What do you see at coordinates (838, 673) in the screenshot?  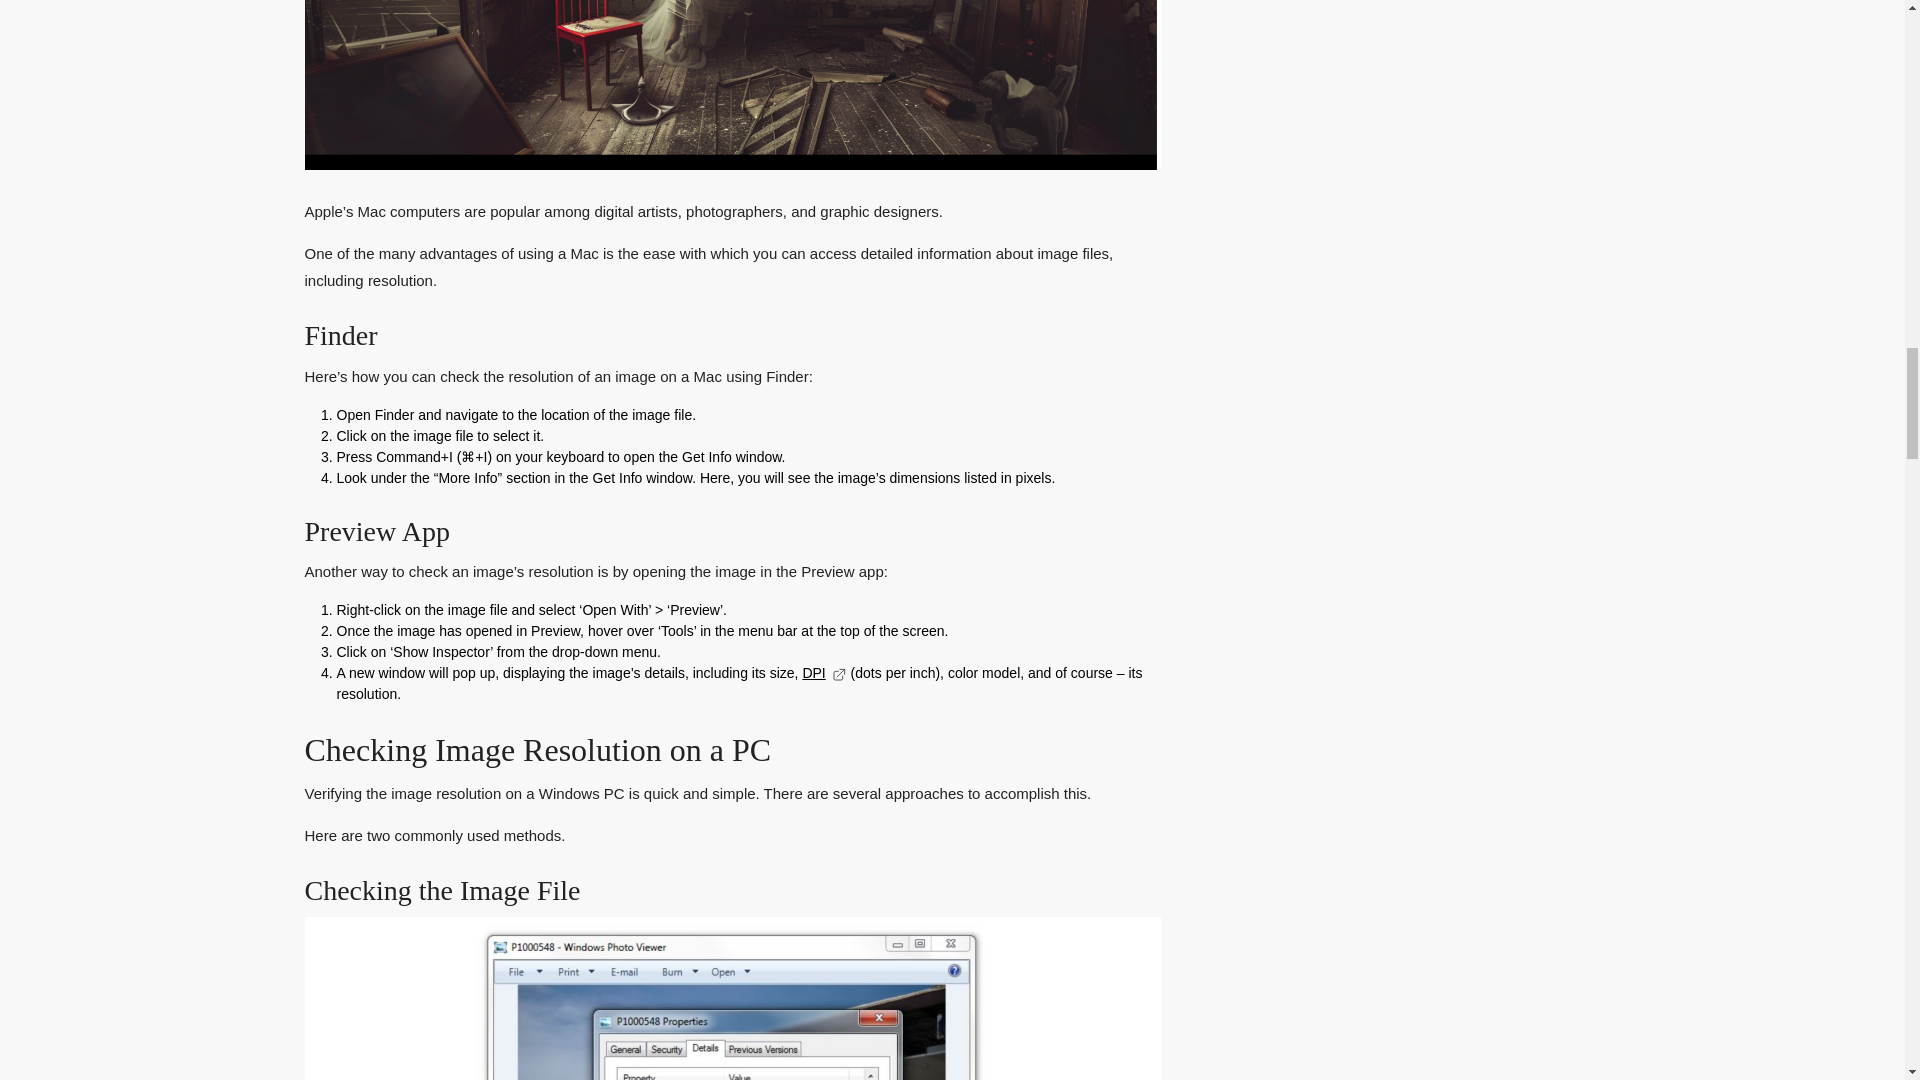 I see `Link goes to external site.` at bounding box center [838, 673].